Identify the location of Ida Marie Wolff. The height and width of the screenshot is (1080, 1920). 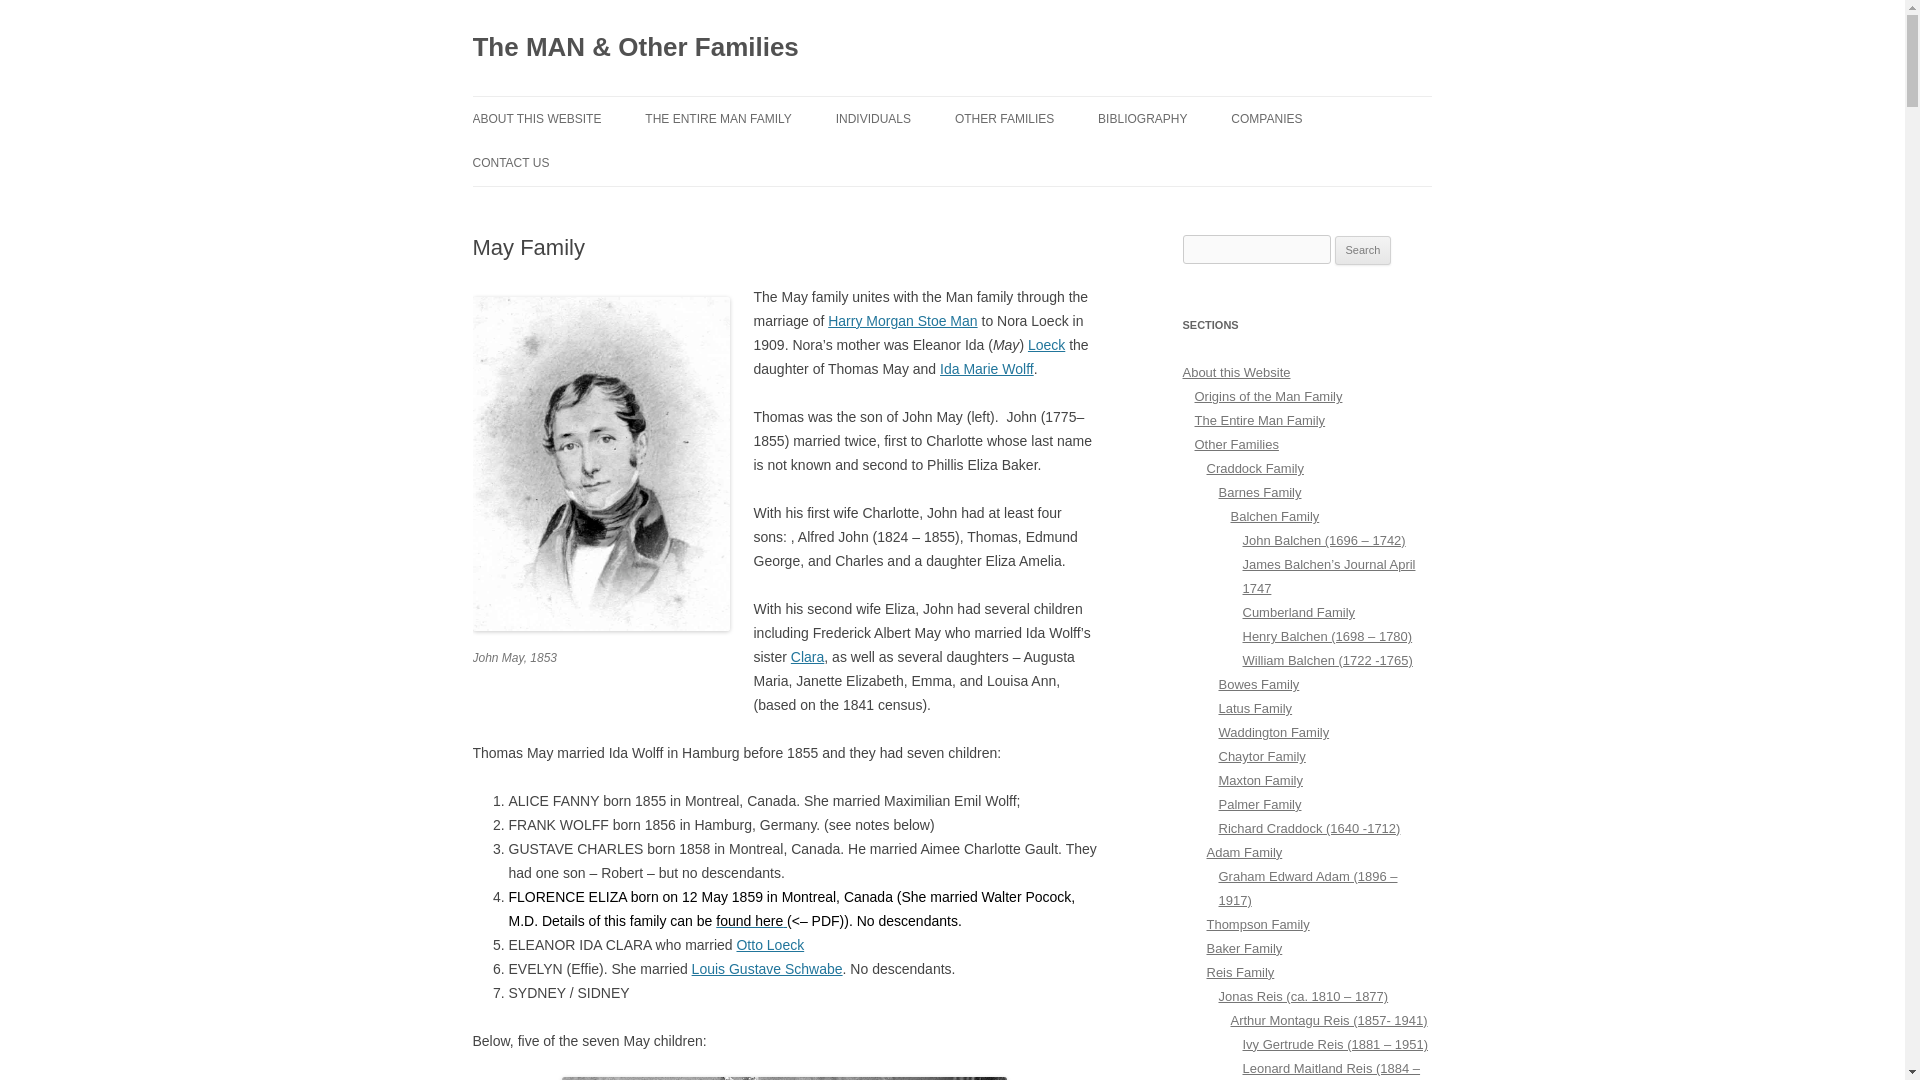
(987, 368).